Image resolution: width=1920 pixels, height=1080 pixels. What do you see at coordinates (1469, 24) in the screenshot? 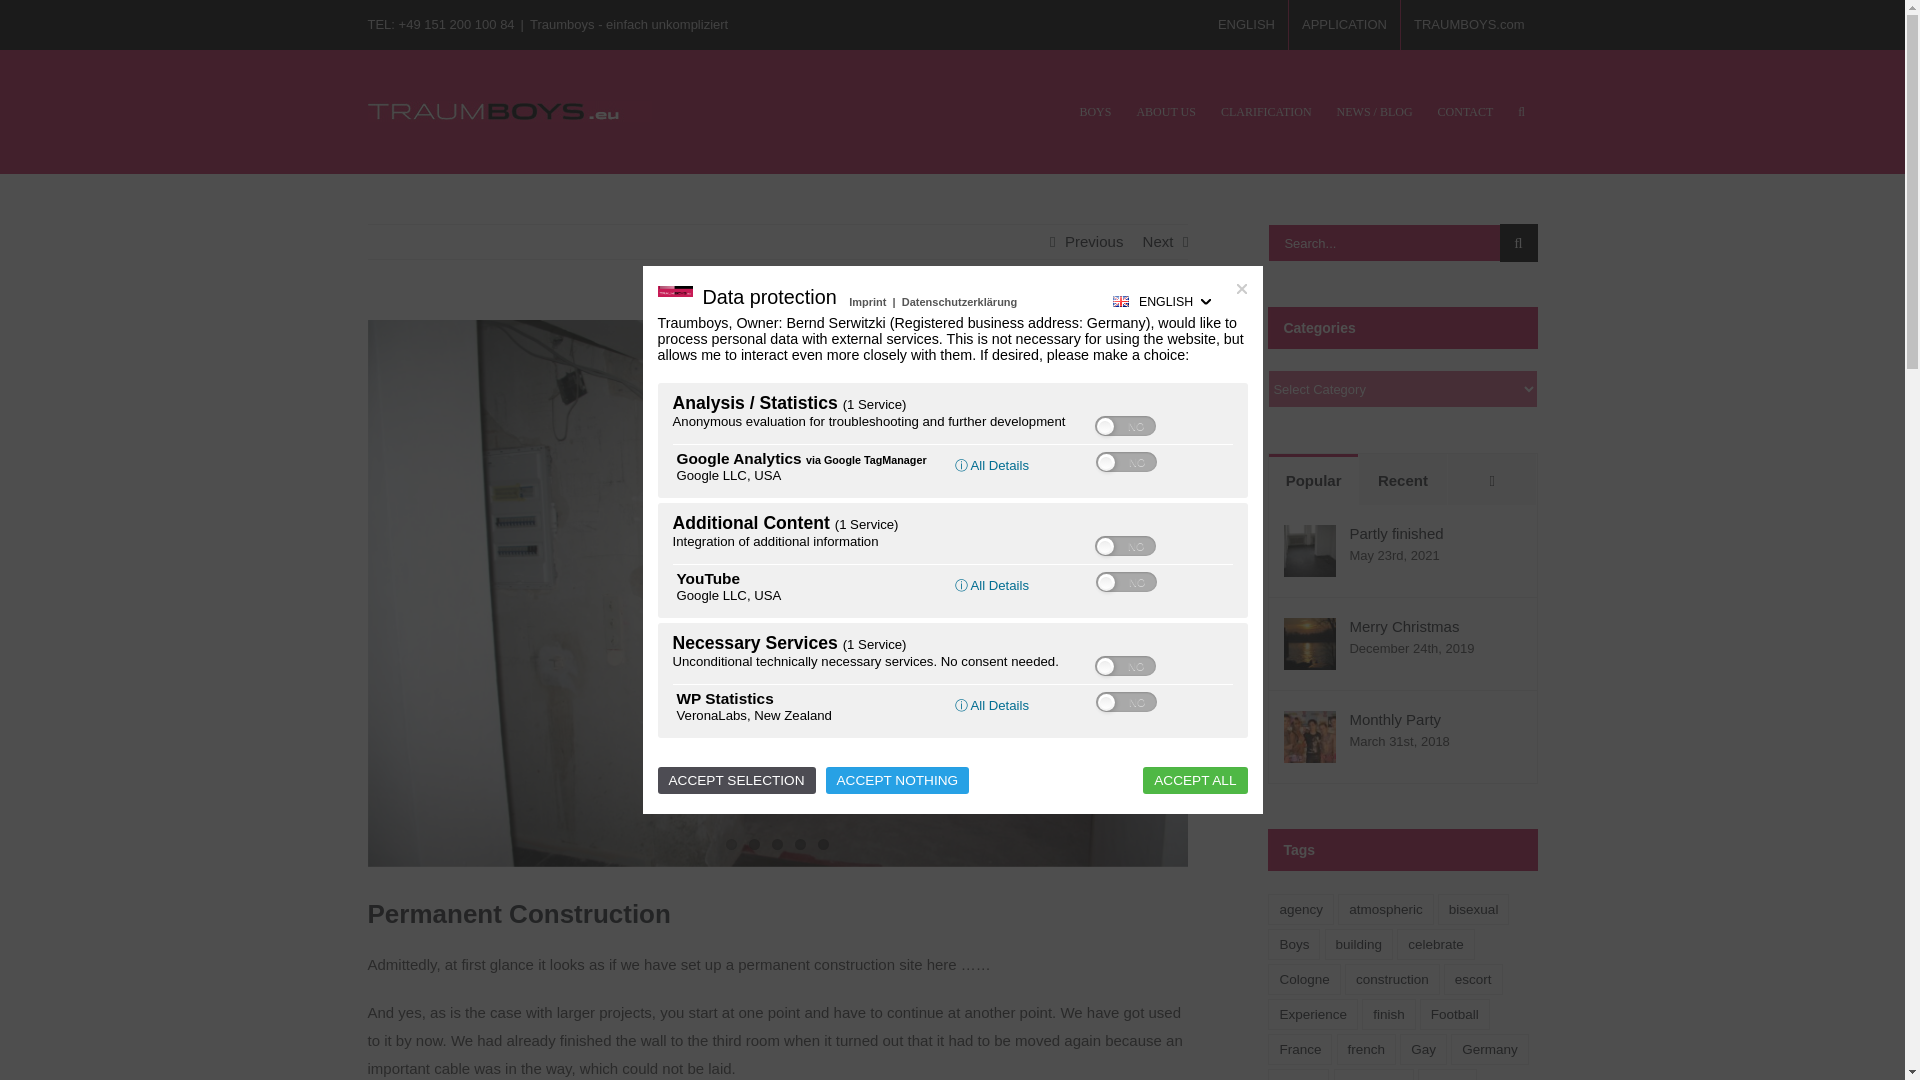
I see `TRAUMBOYS.com` at bounding box center [1469, 24].